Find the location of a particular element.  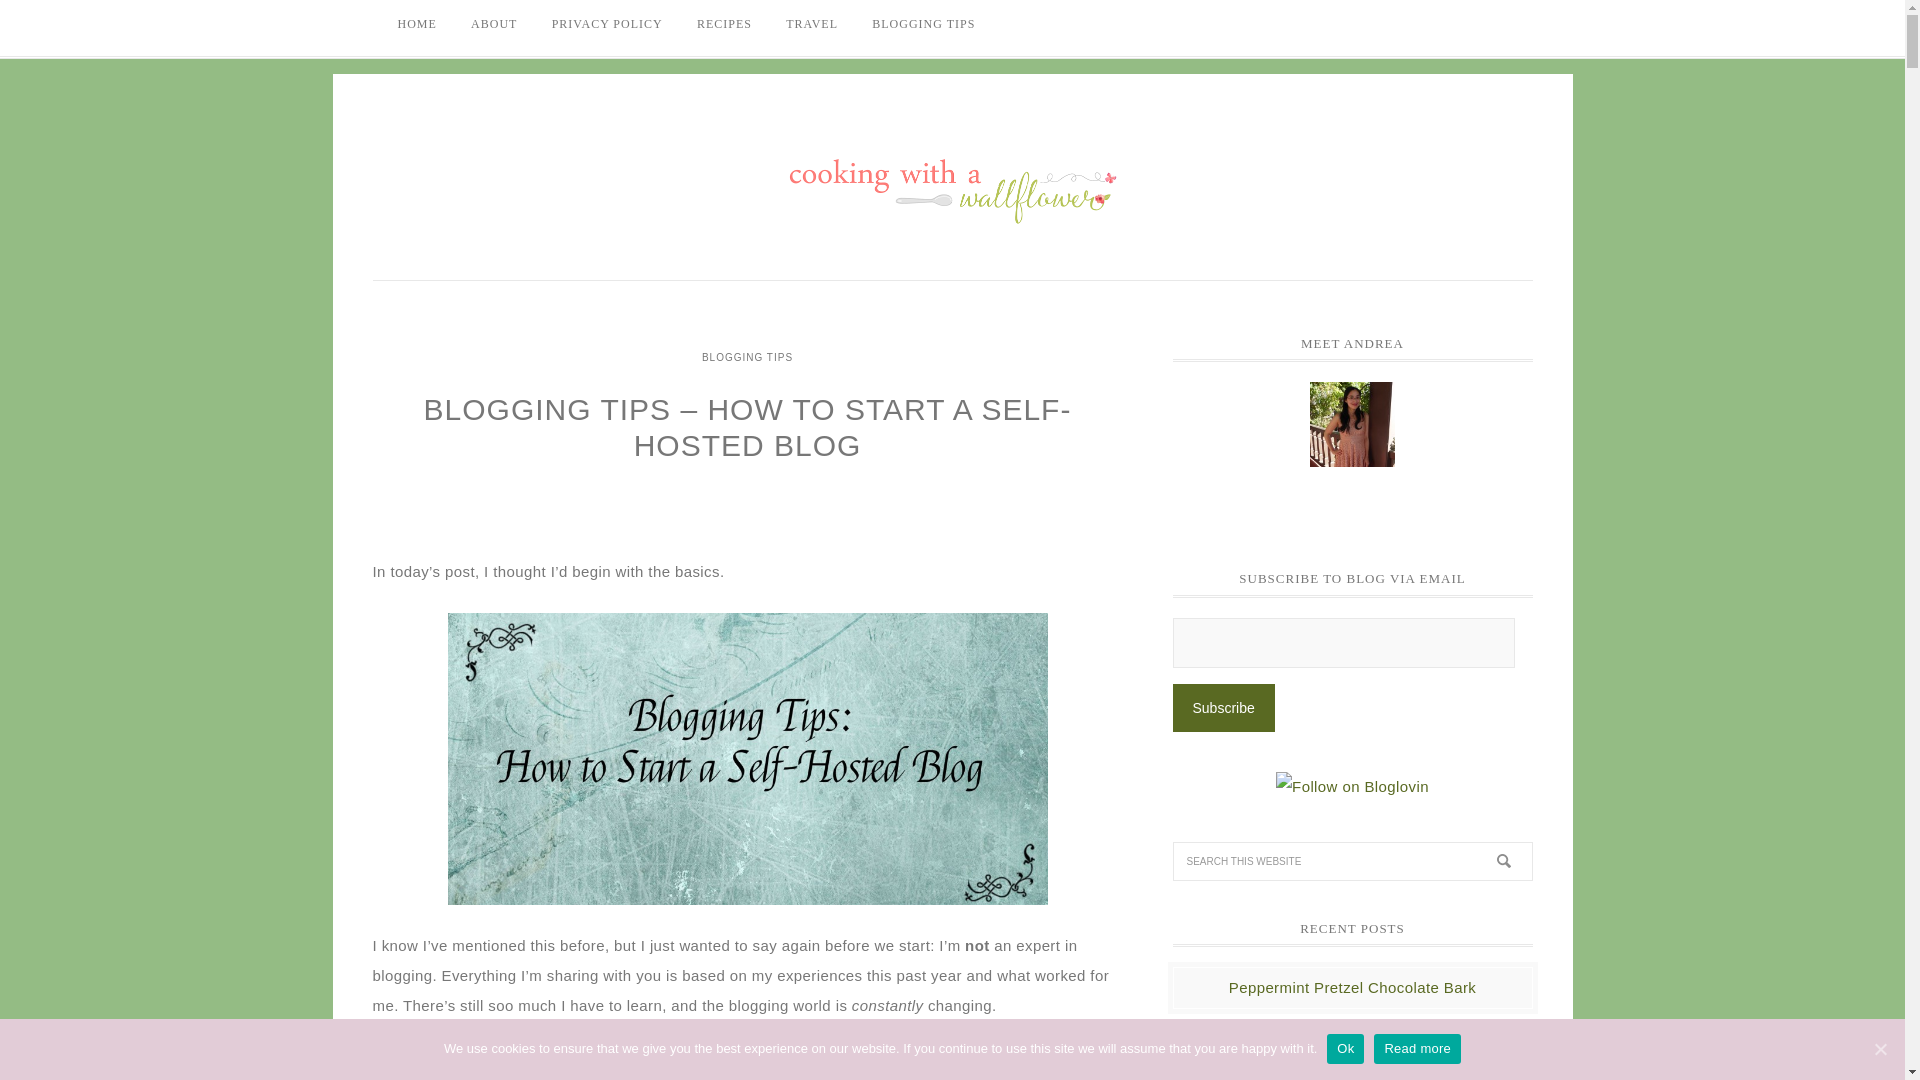

PRIVACY POLICY is located at coordinates (607, 24).